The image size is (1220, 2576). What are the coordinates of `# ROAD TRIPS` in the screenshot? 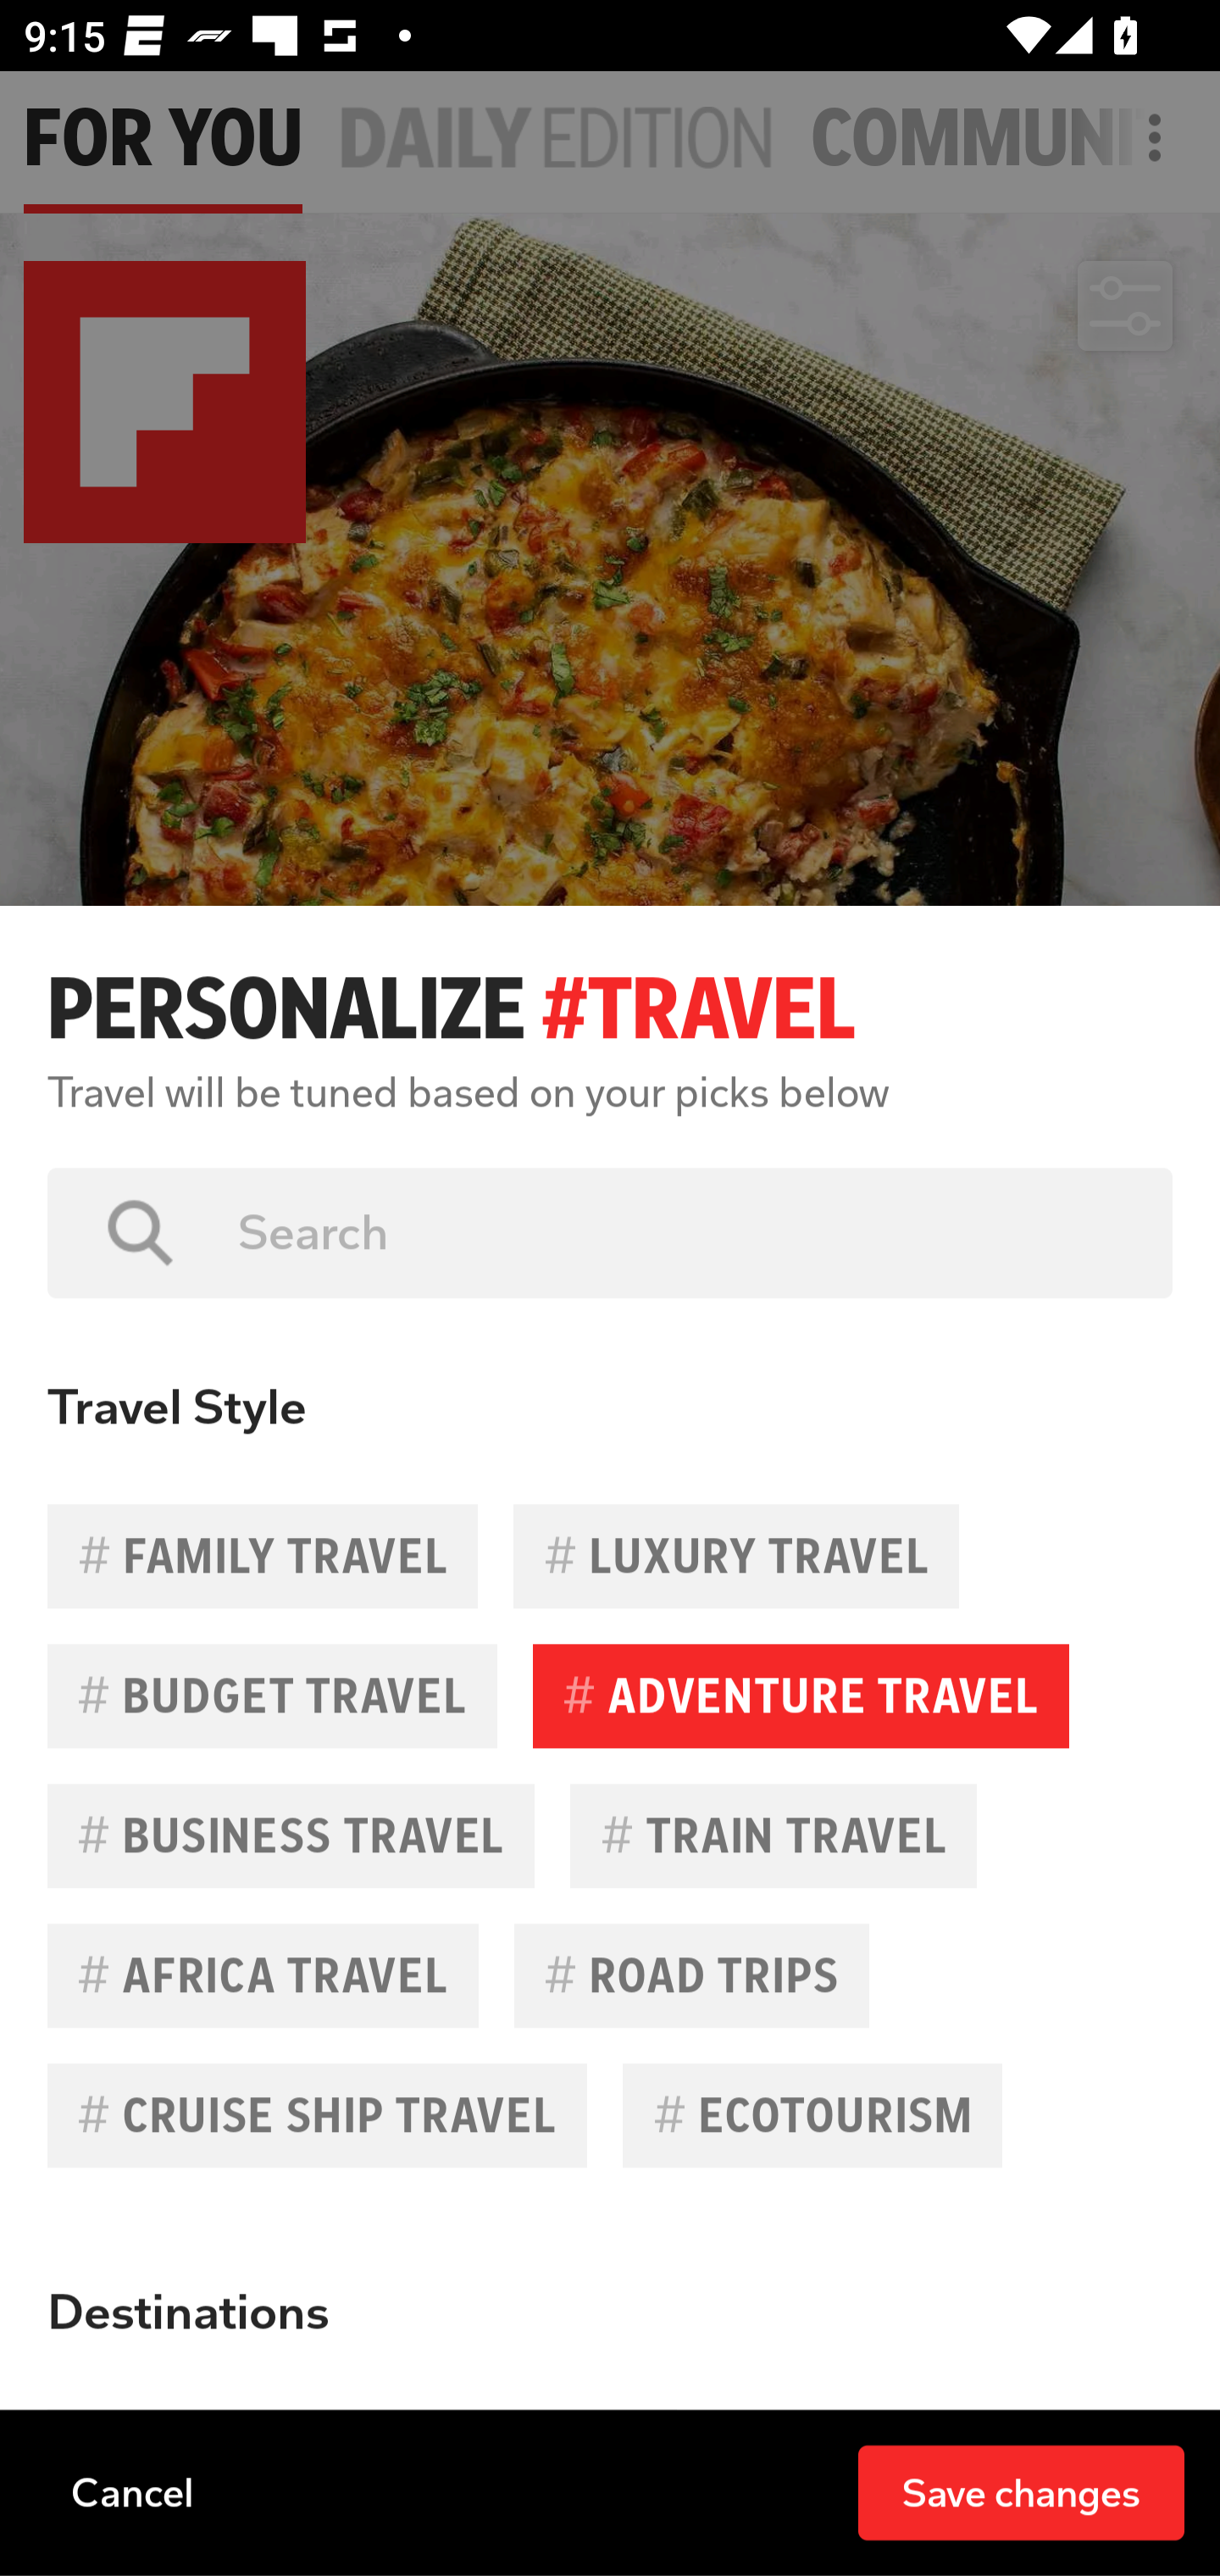 It's located at (691, 1975).